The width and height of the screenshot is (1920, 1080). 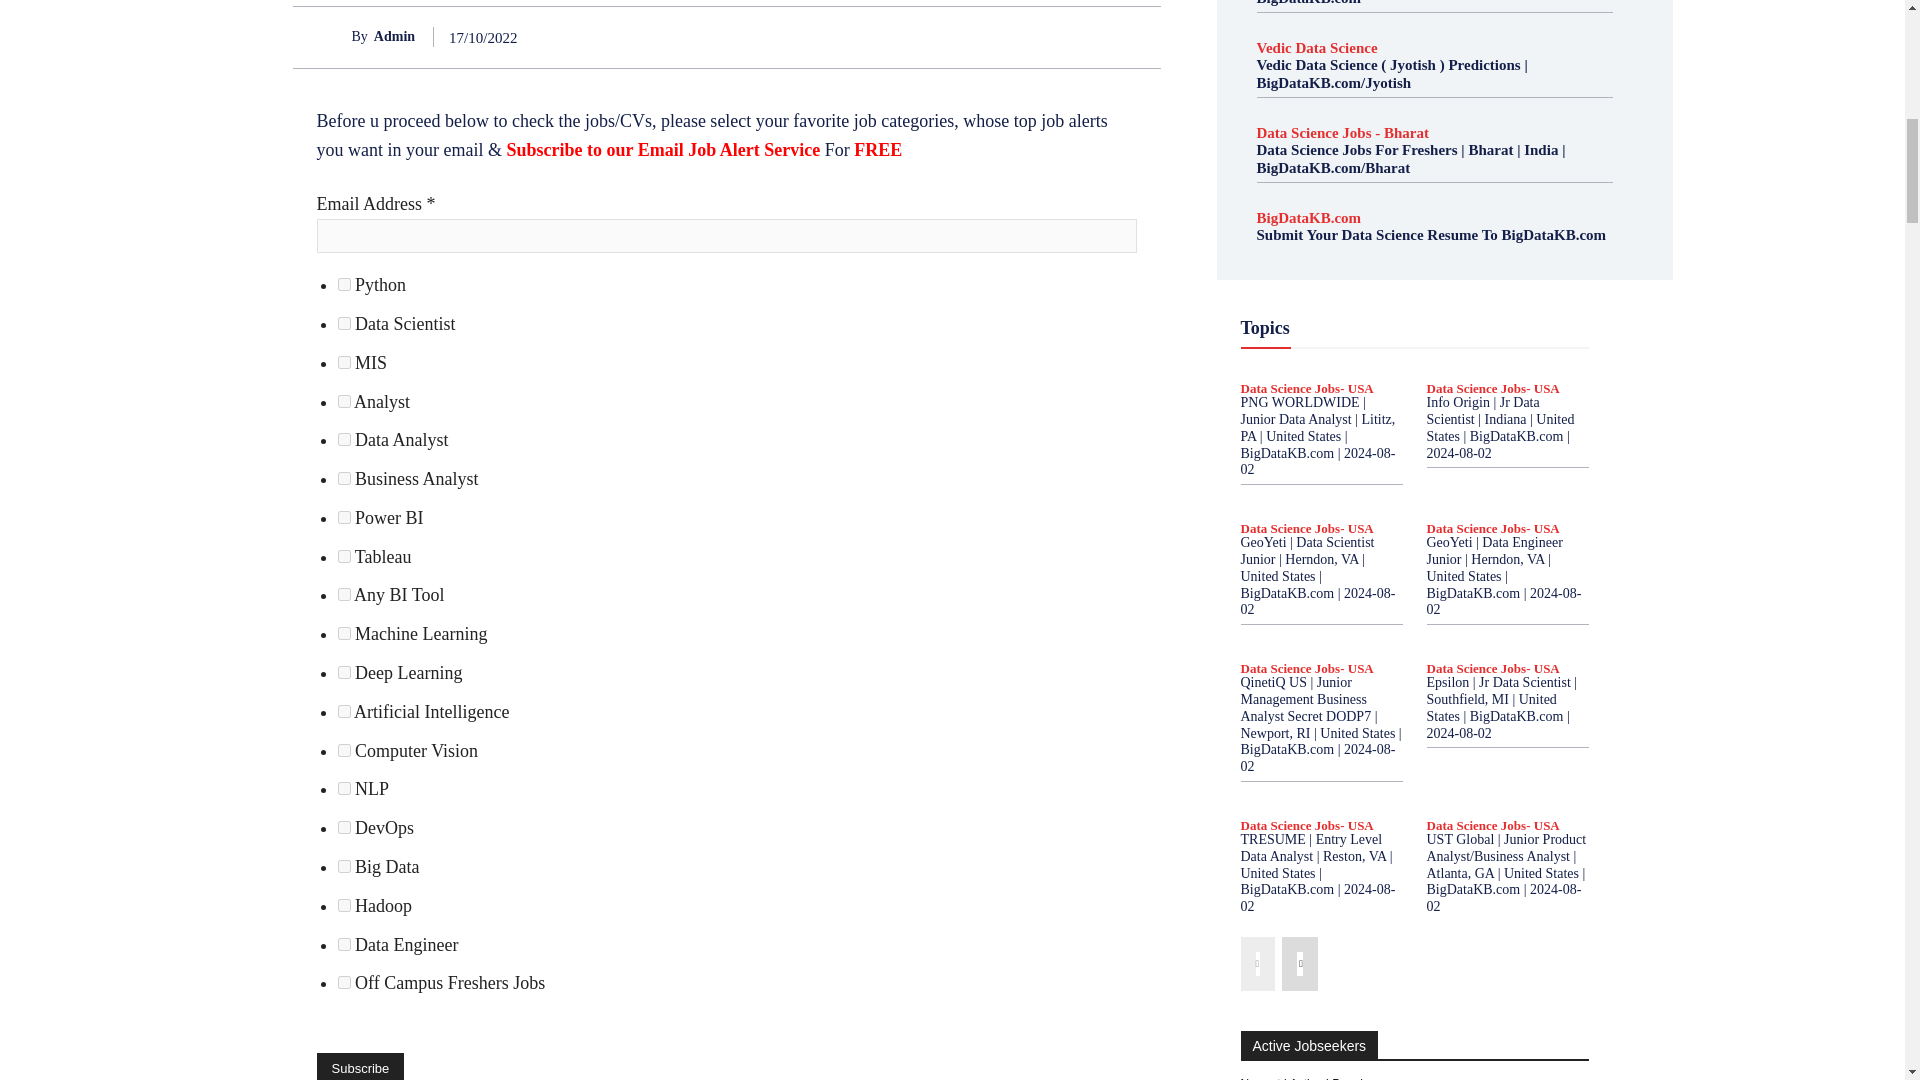 I want to click on 2048, so click(x=344, y=712).